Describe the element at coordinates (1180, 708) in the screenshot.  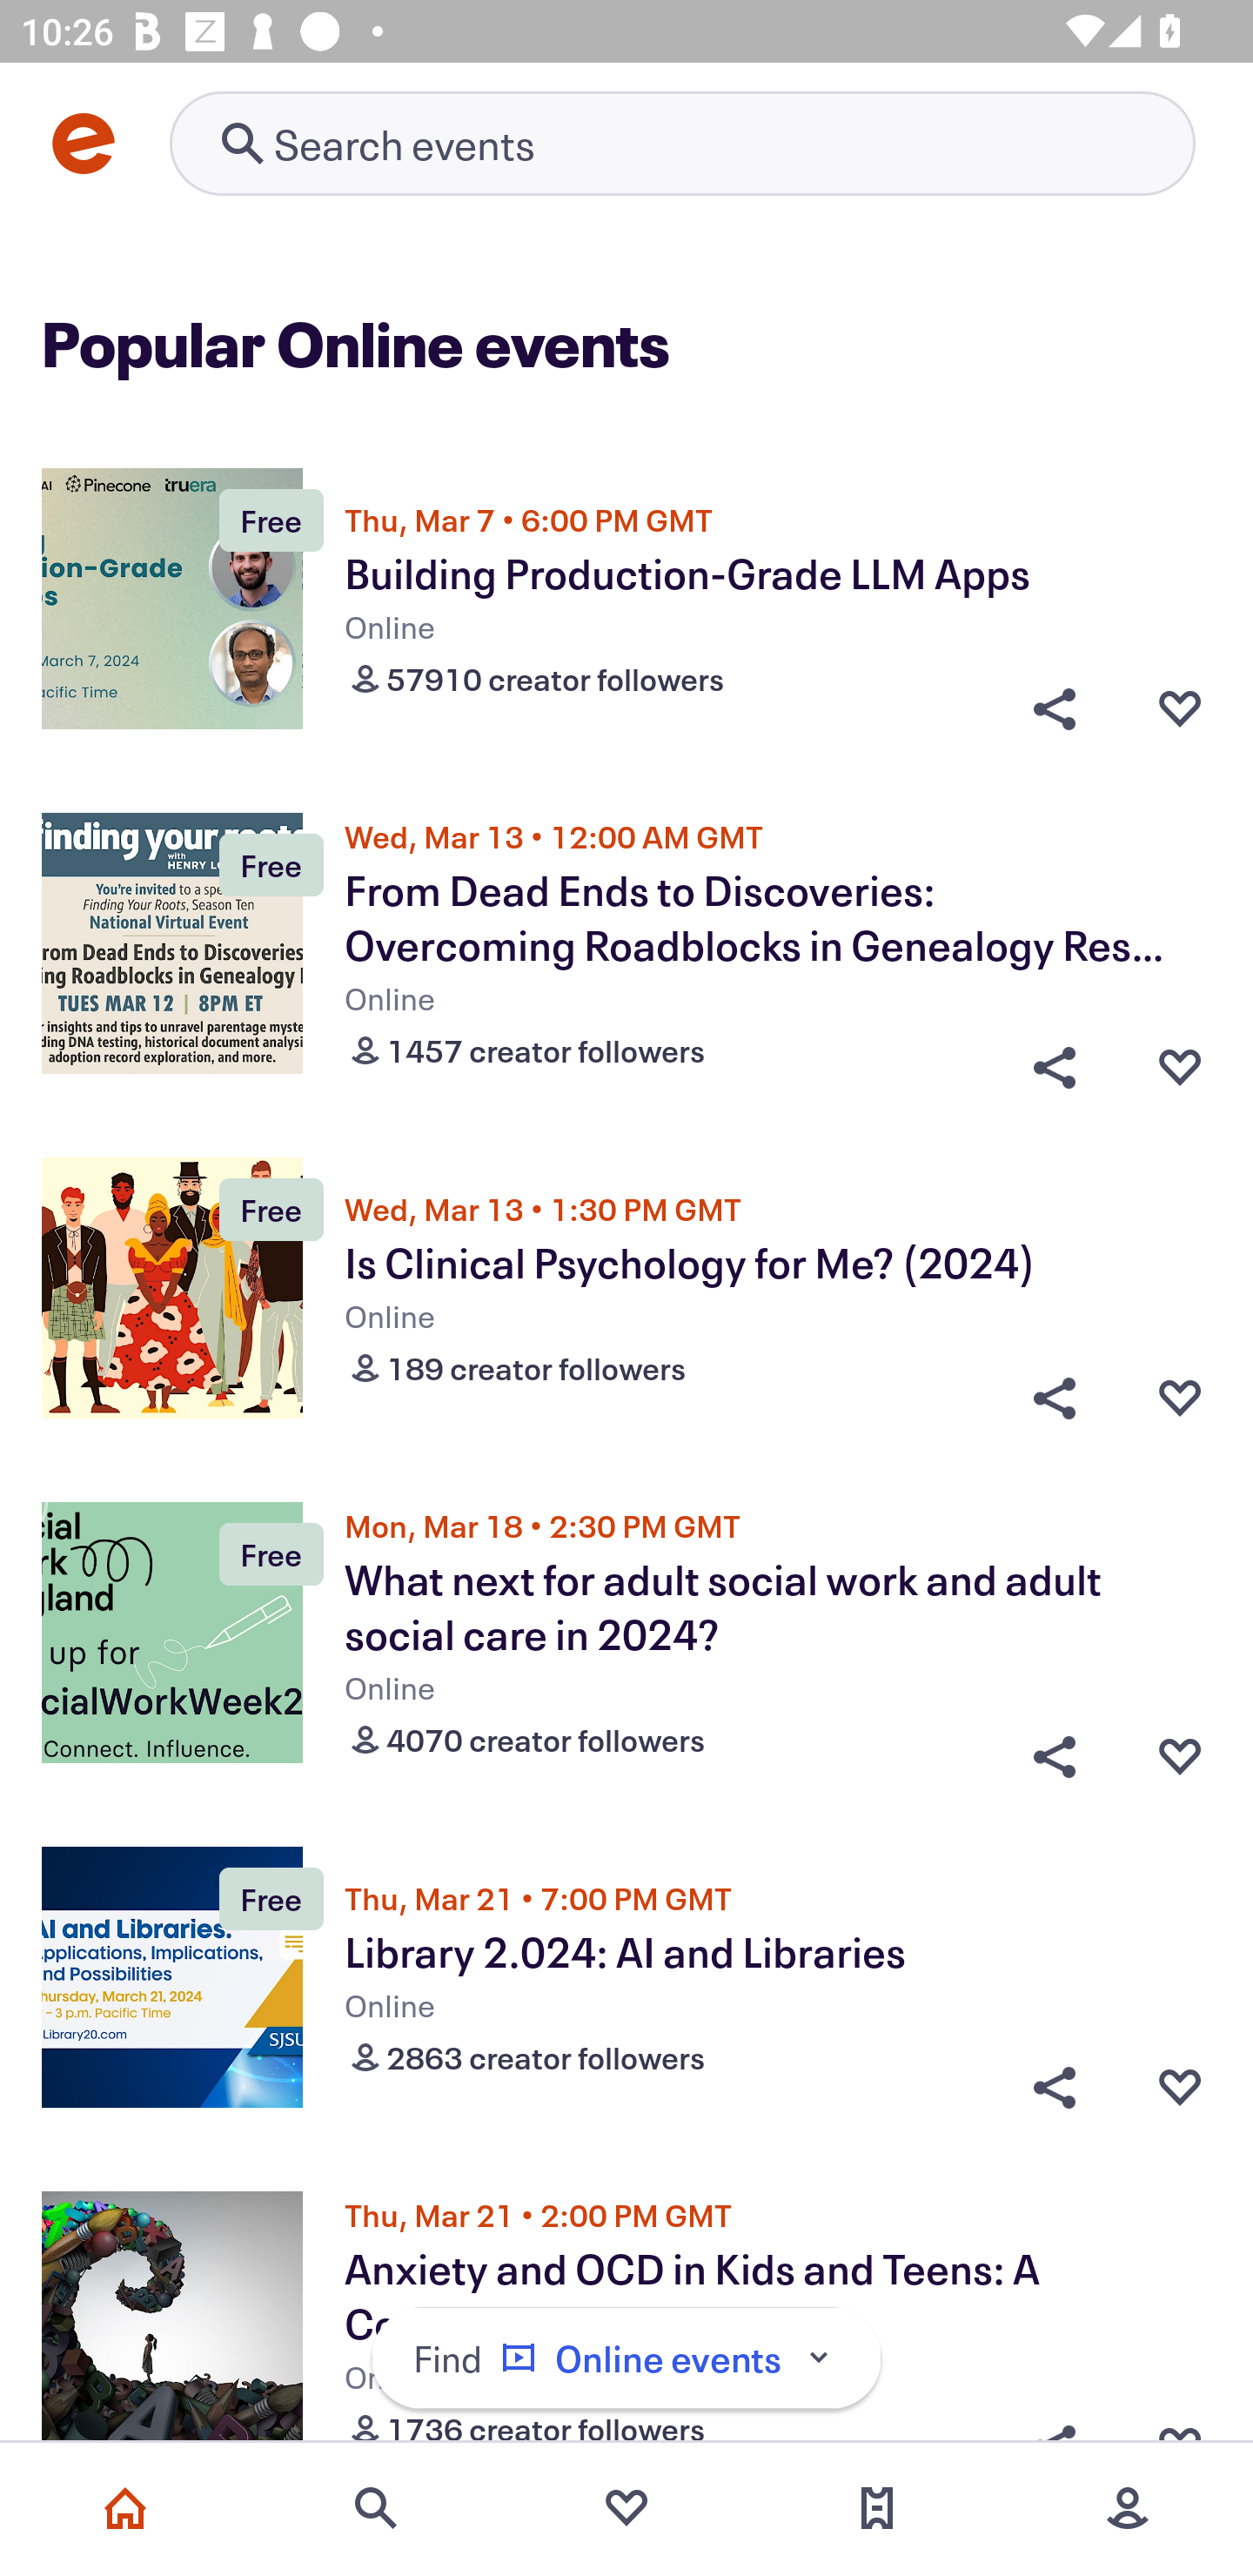
I see `Favorite button` at that location.